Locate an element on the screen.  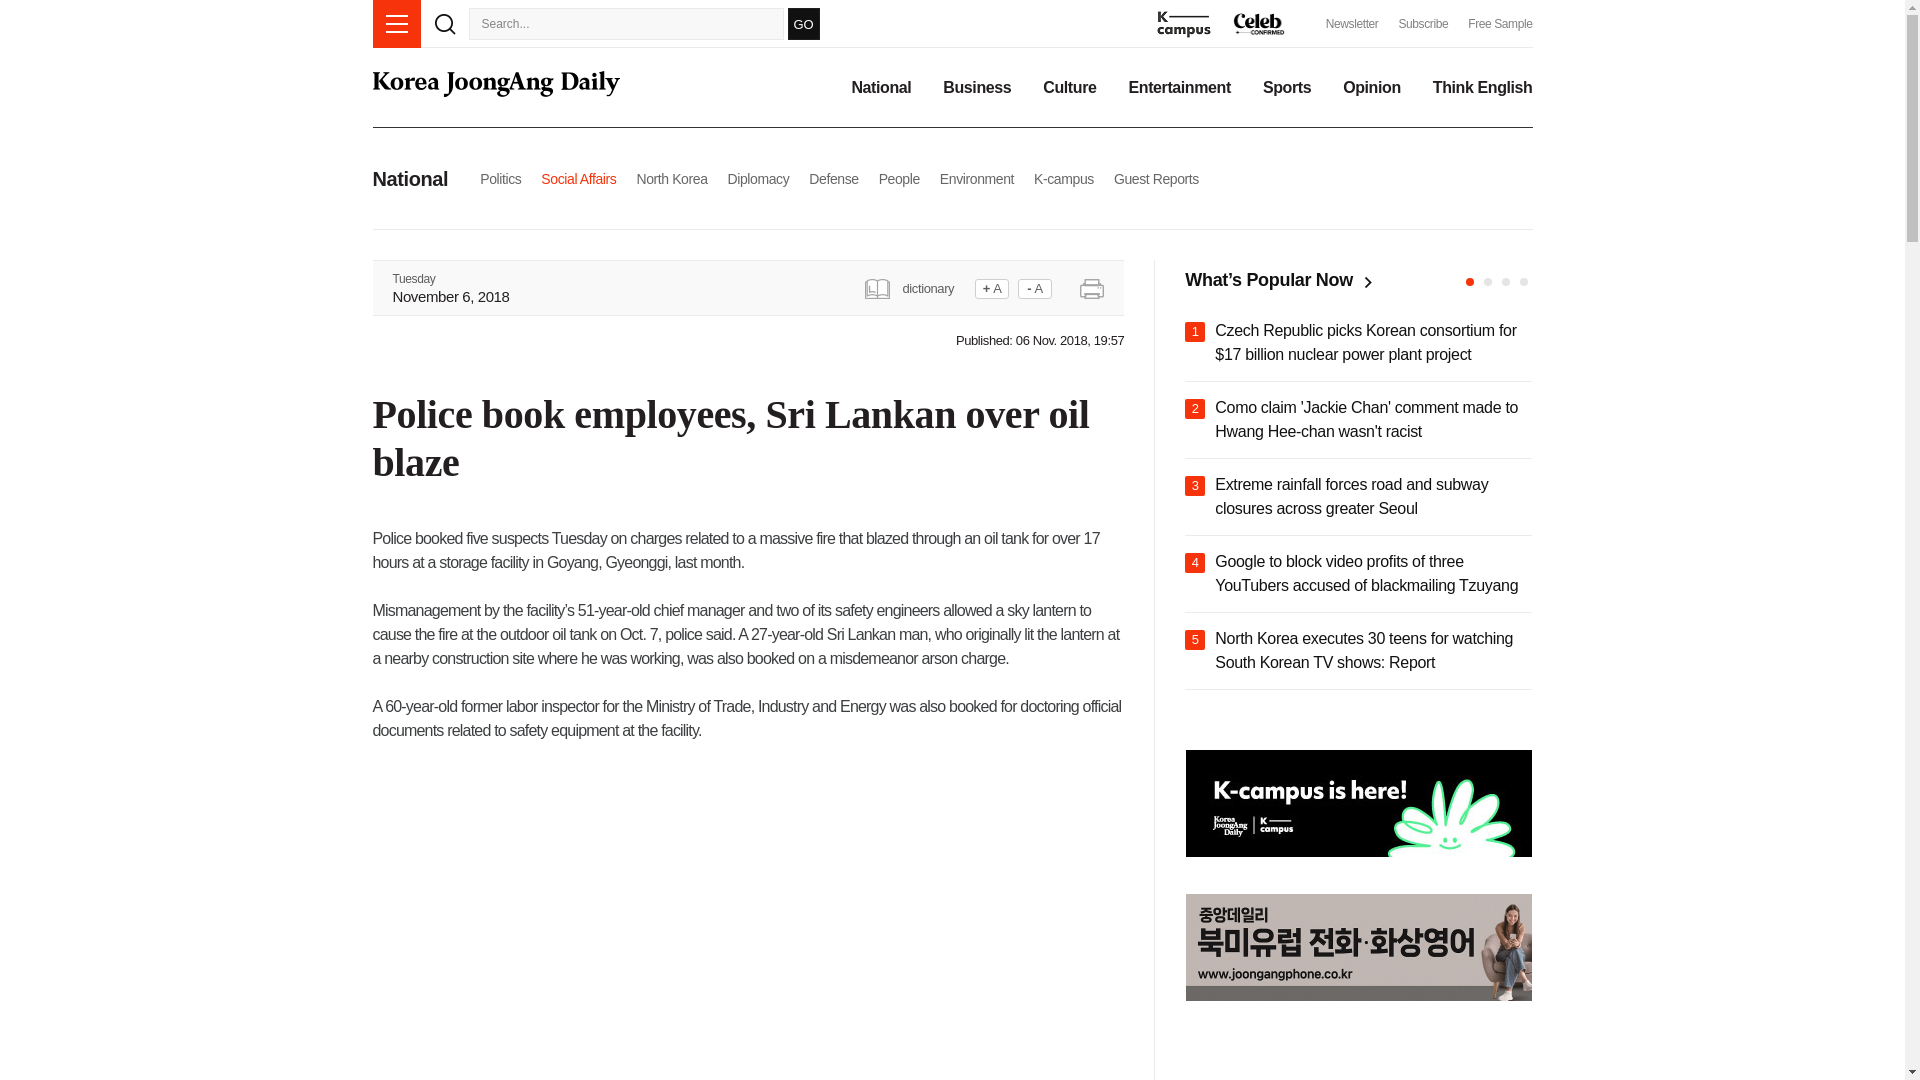
Culture is located at coordinates (1069, 88).